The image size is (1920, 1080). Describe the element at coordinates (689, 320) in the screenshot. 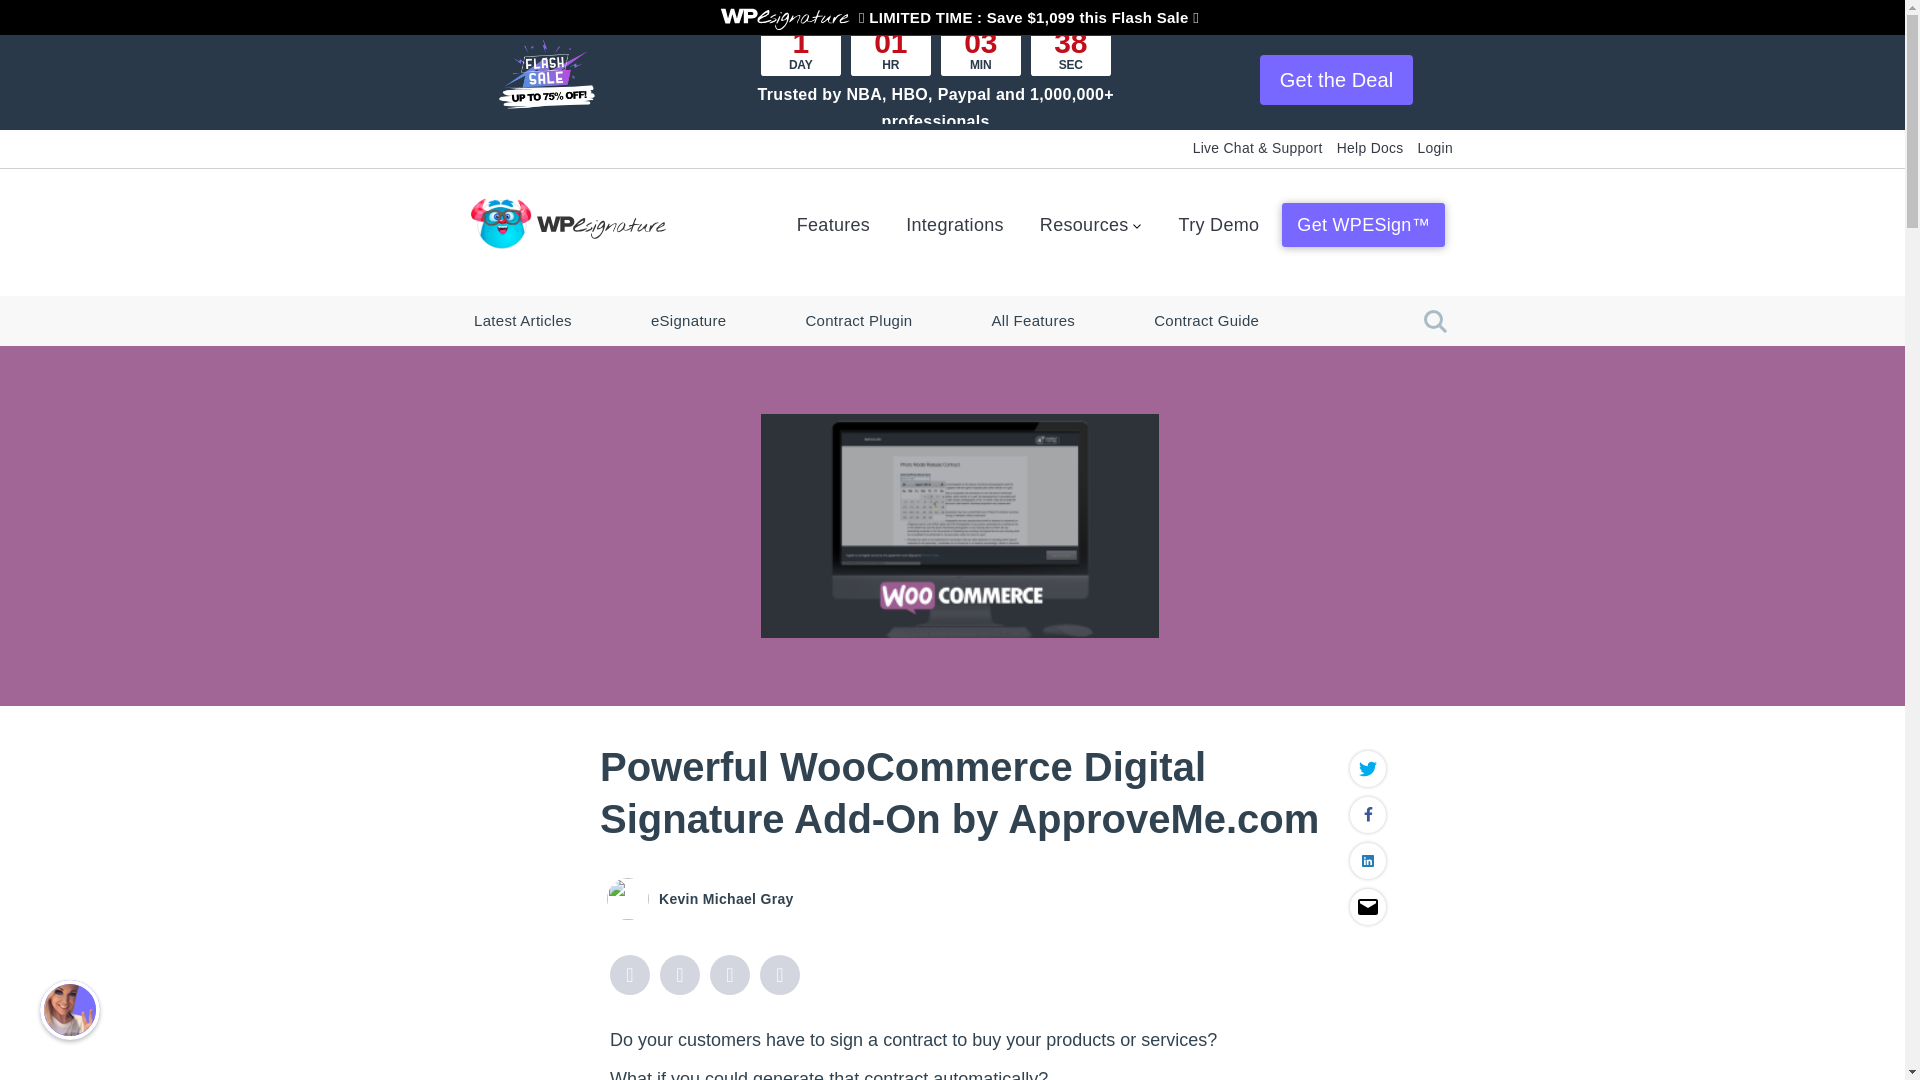

I see `eSignature` at that location.